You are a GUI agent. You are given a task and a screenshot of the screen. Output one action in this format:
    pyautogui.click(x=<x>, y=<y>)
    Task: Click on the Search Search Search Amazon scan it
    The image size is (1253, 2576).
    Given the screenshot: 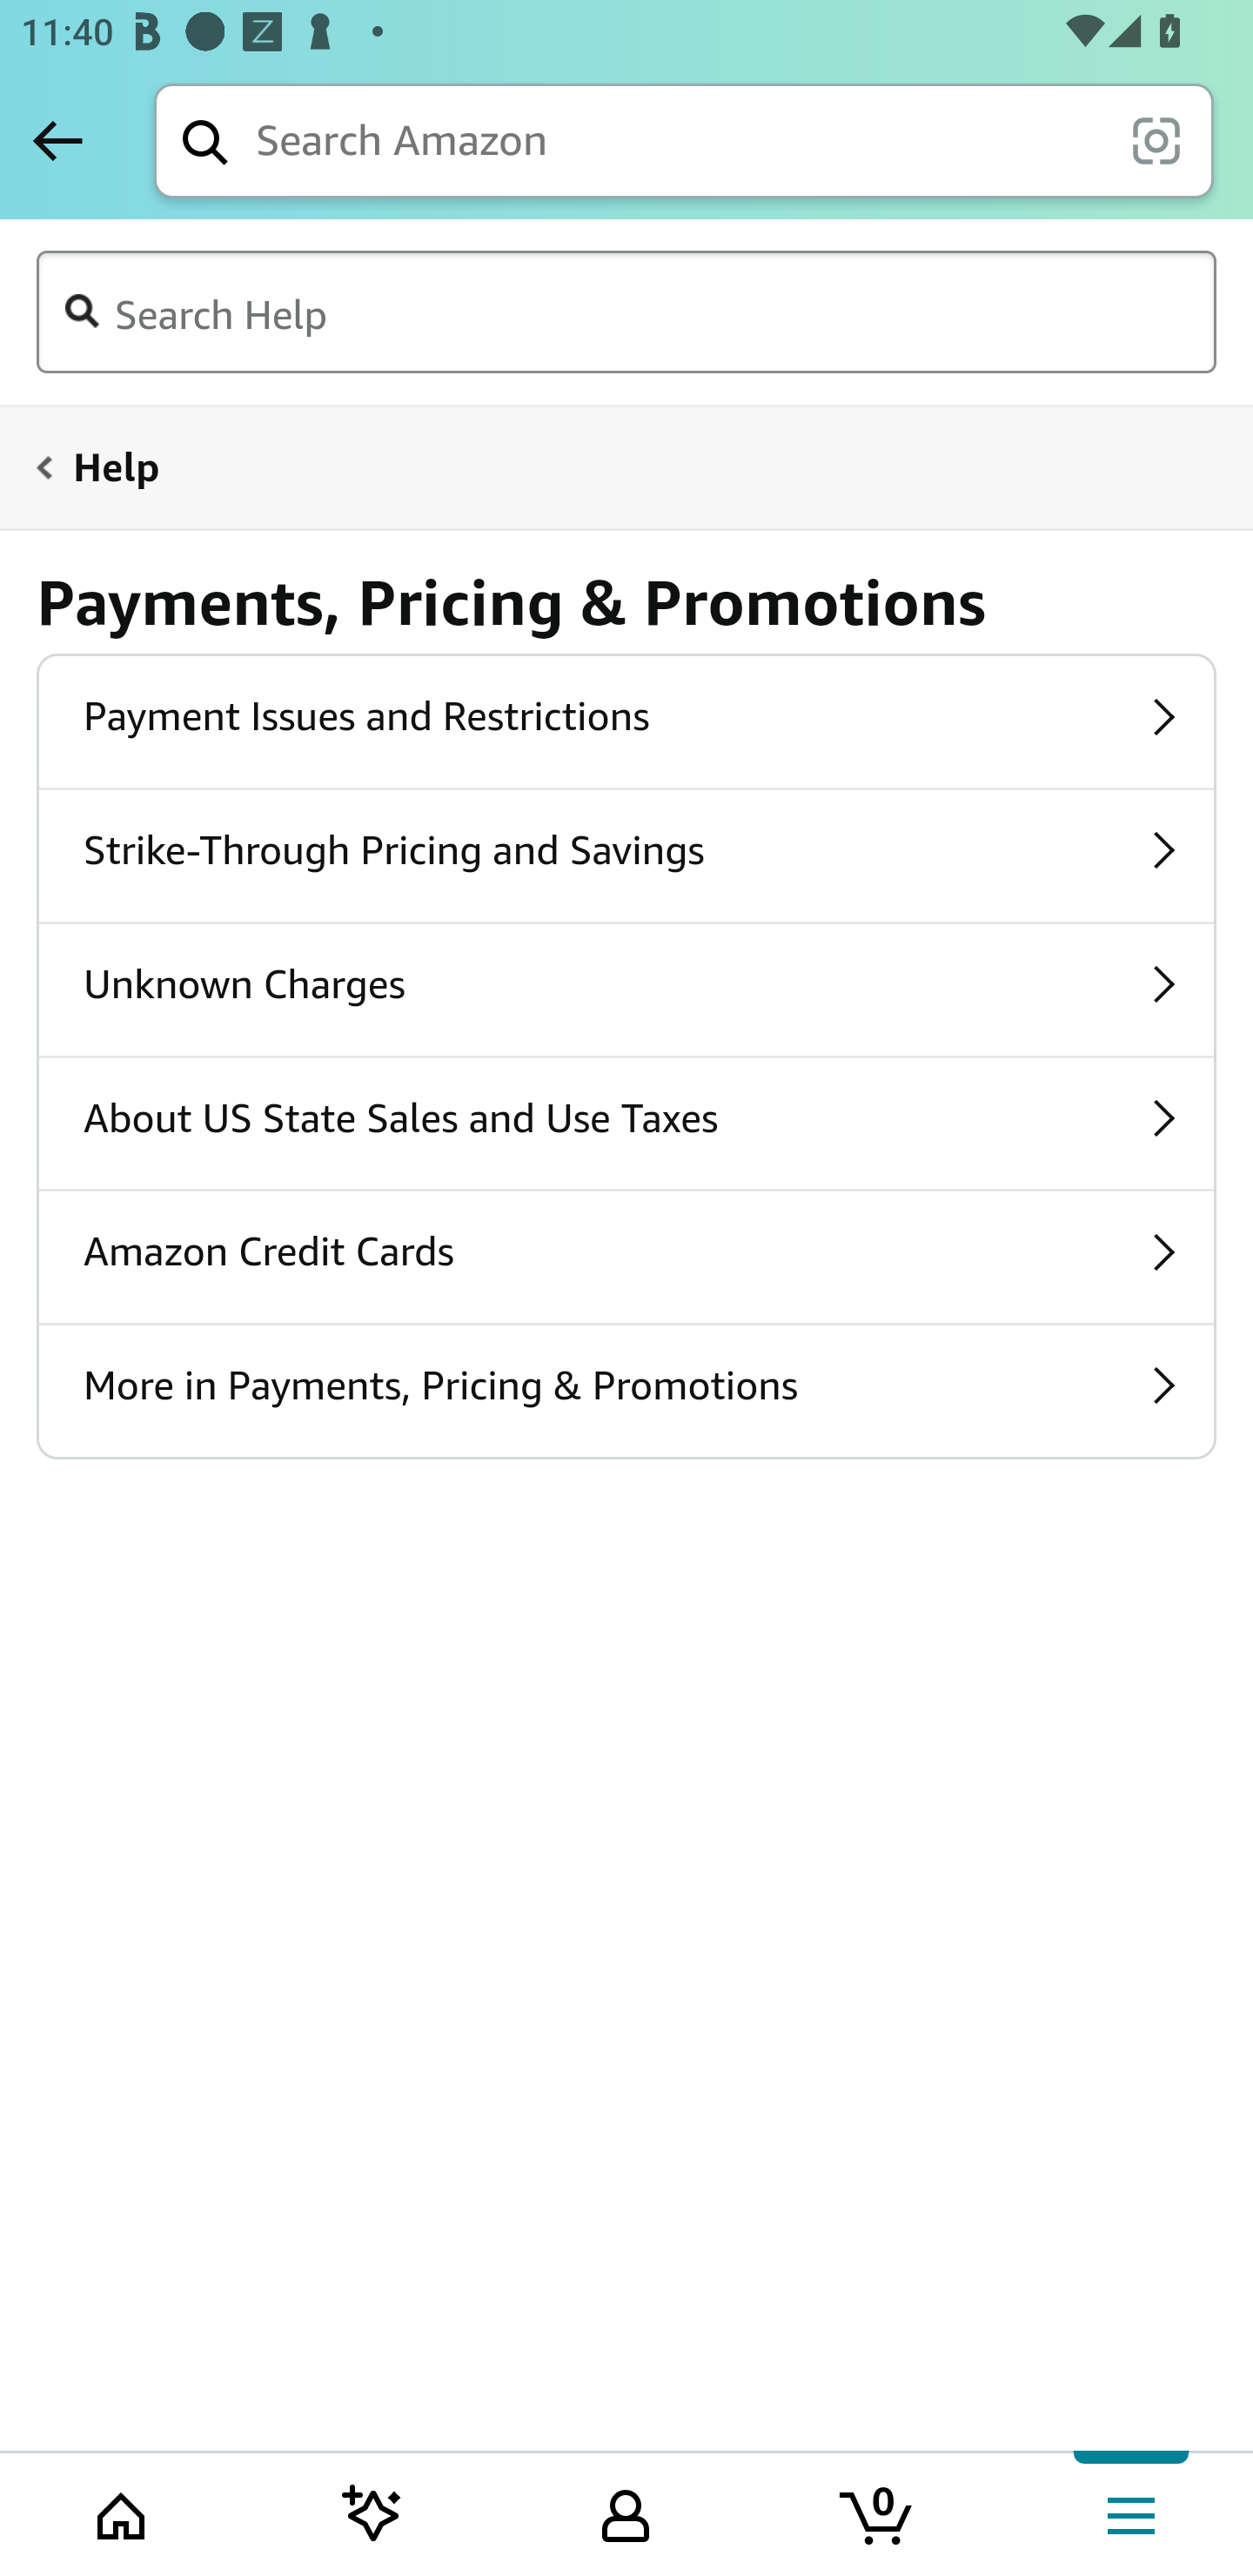 What is the action you would take?
    pyautogui.click(x=684, y=140)
    